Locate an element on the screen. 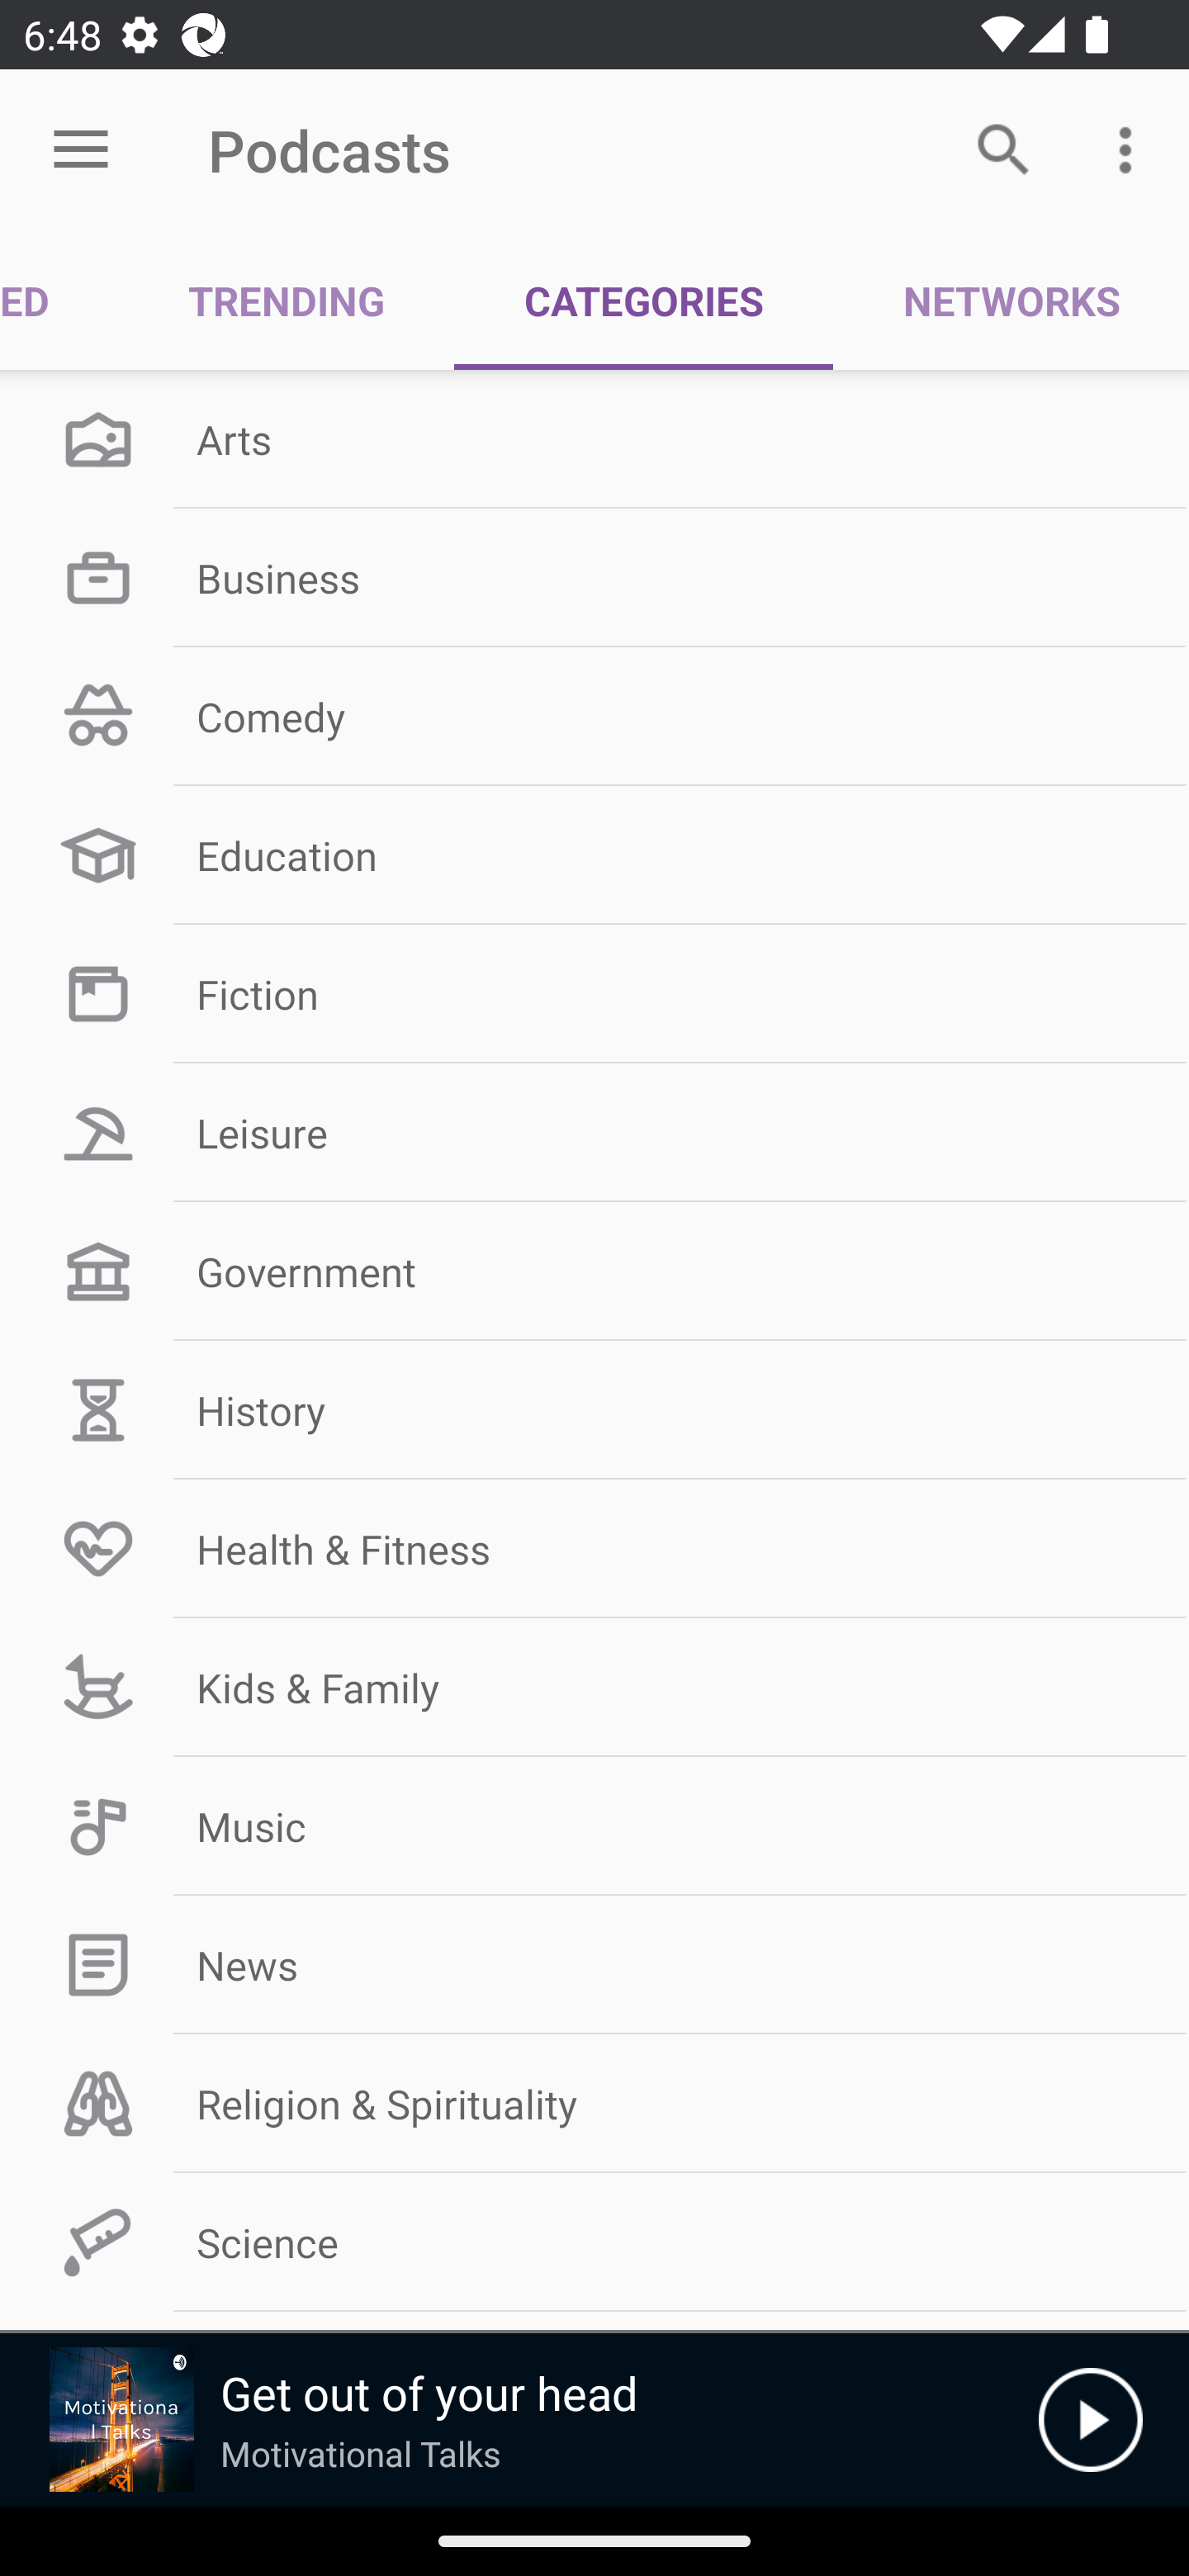 Image resolution: width=1189 pixels, height=2576 pixels. More options is located at coordinates (1131, 149).